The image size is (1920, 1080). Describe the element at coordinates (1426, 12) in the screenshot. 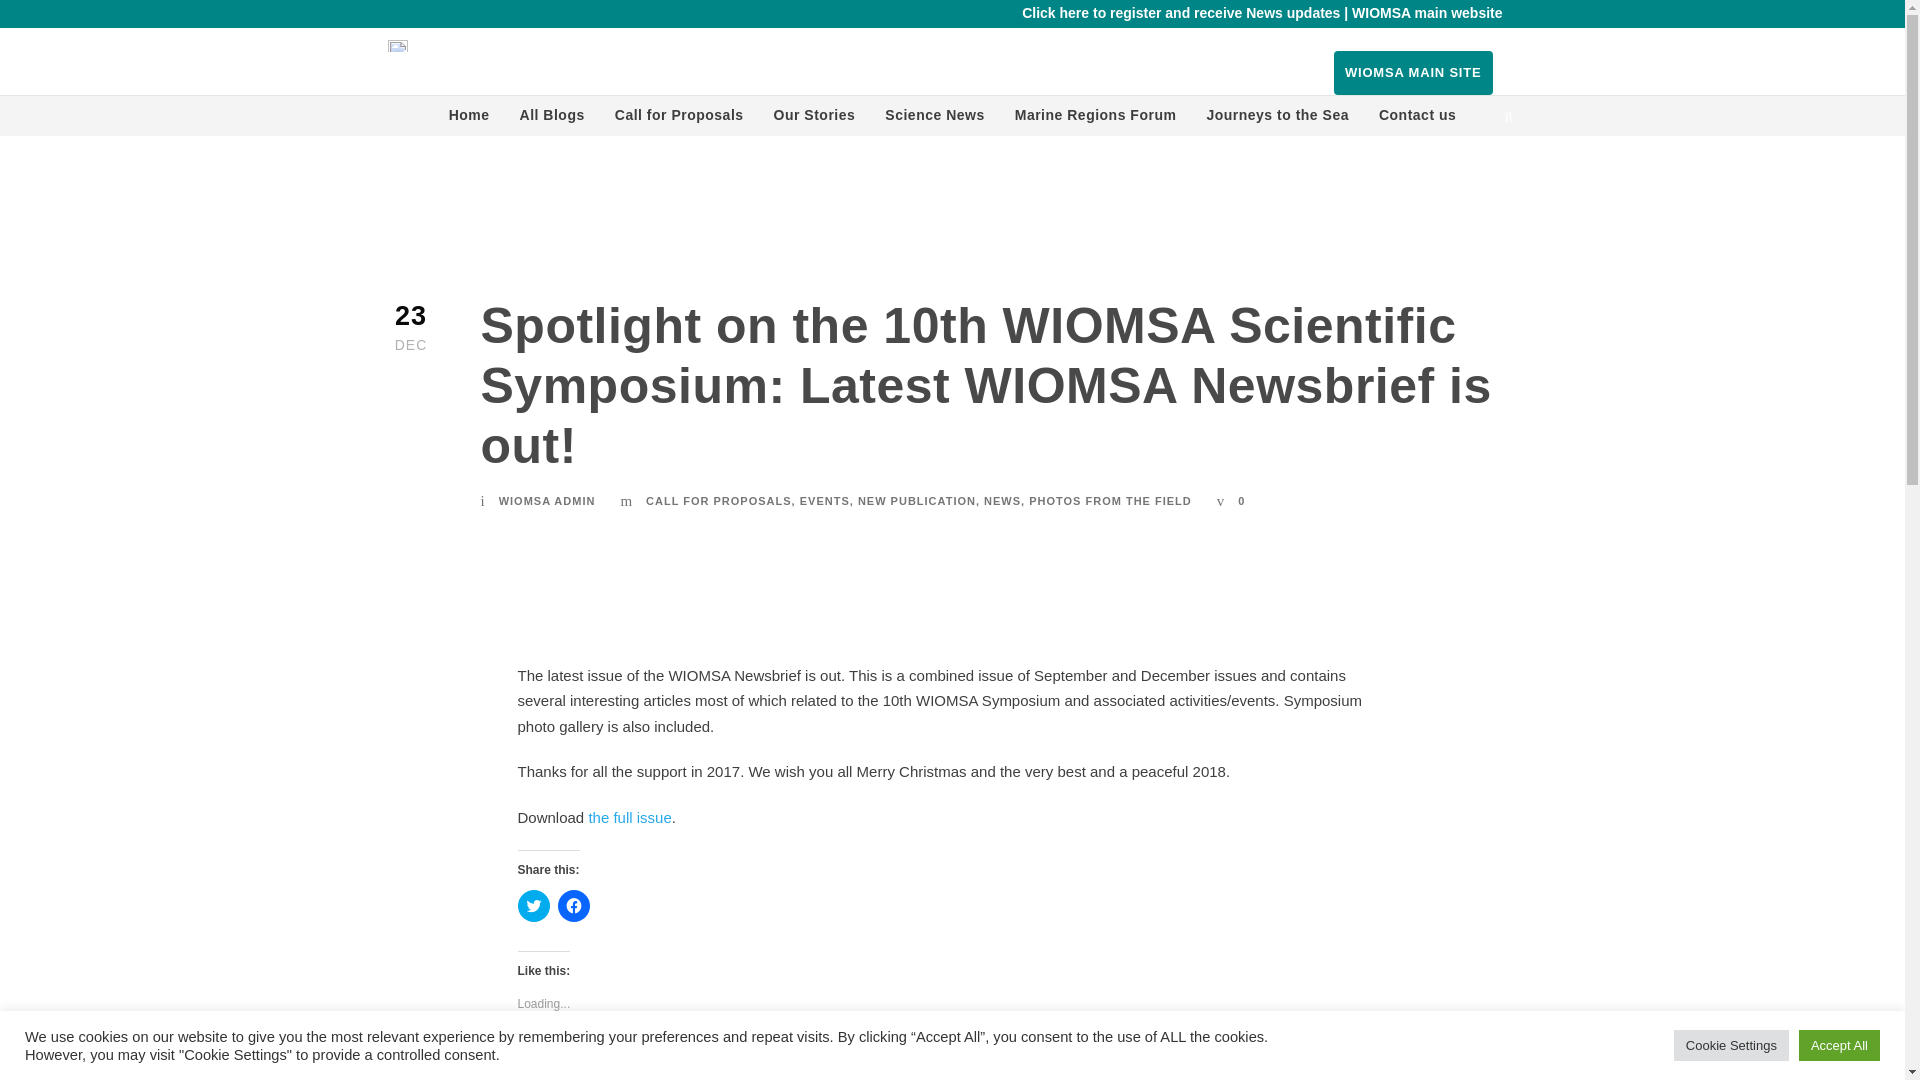

I see `WIOMSA main website` at that location.